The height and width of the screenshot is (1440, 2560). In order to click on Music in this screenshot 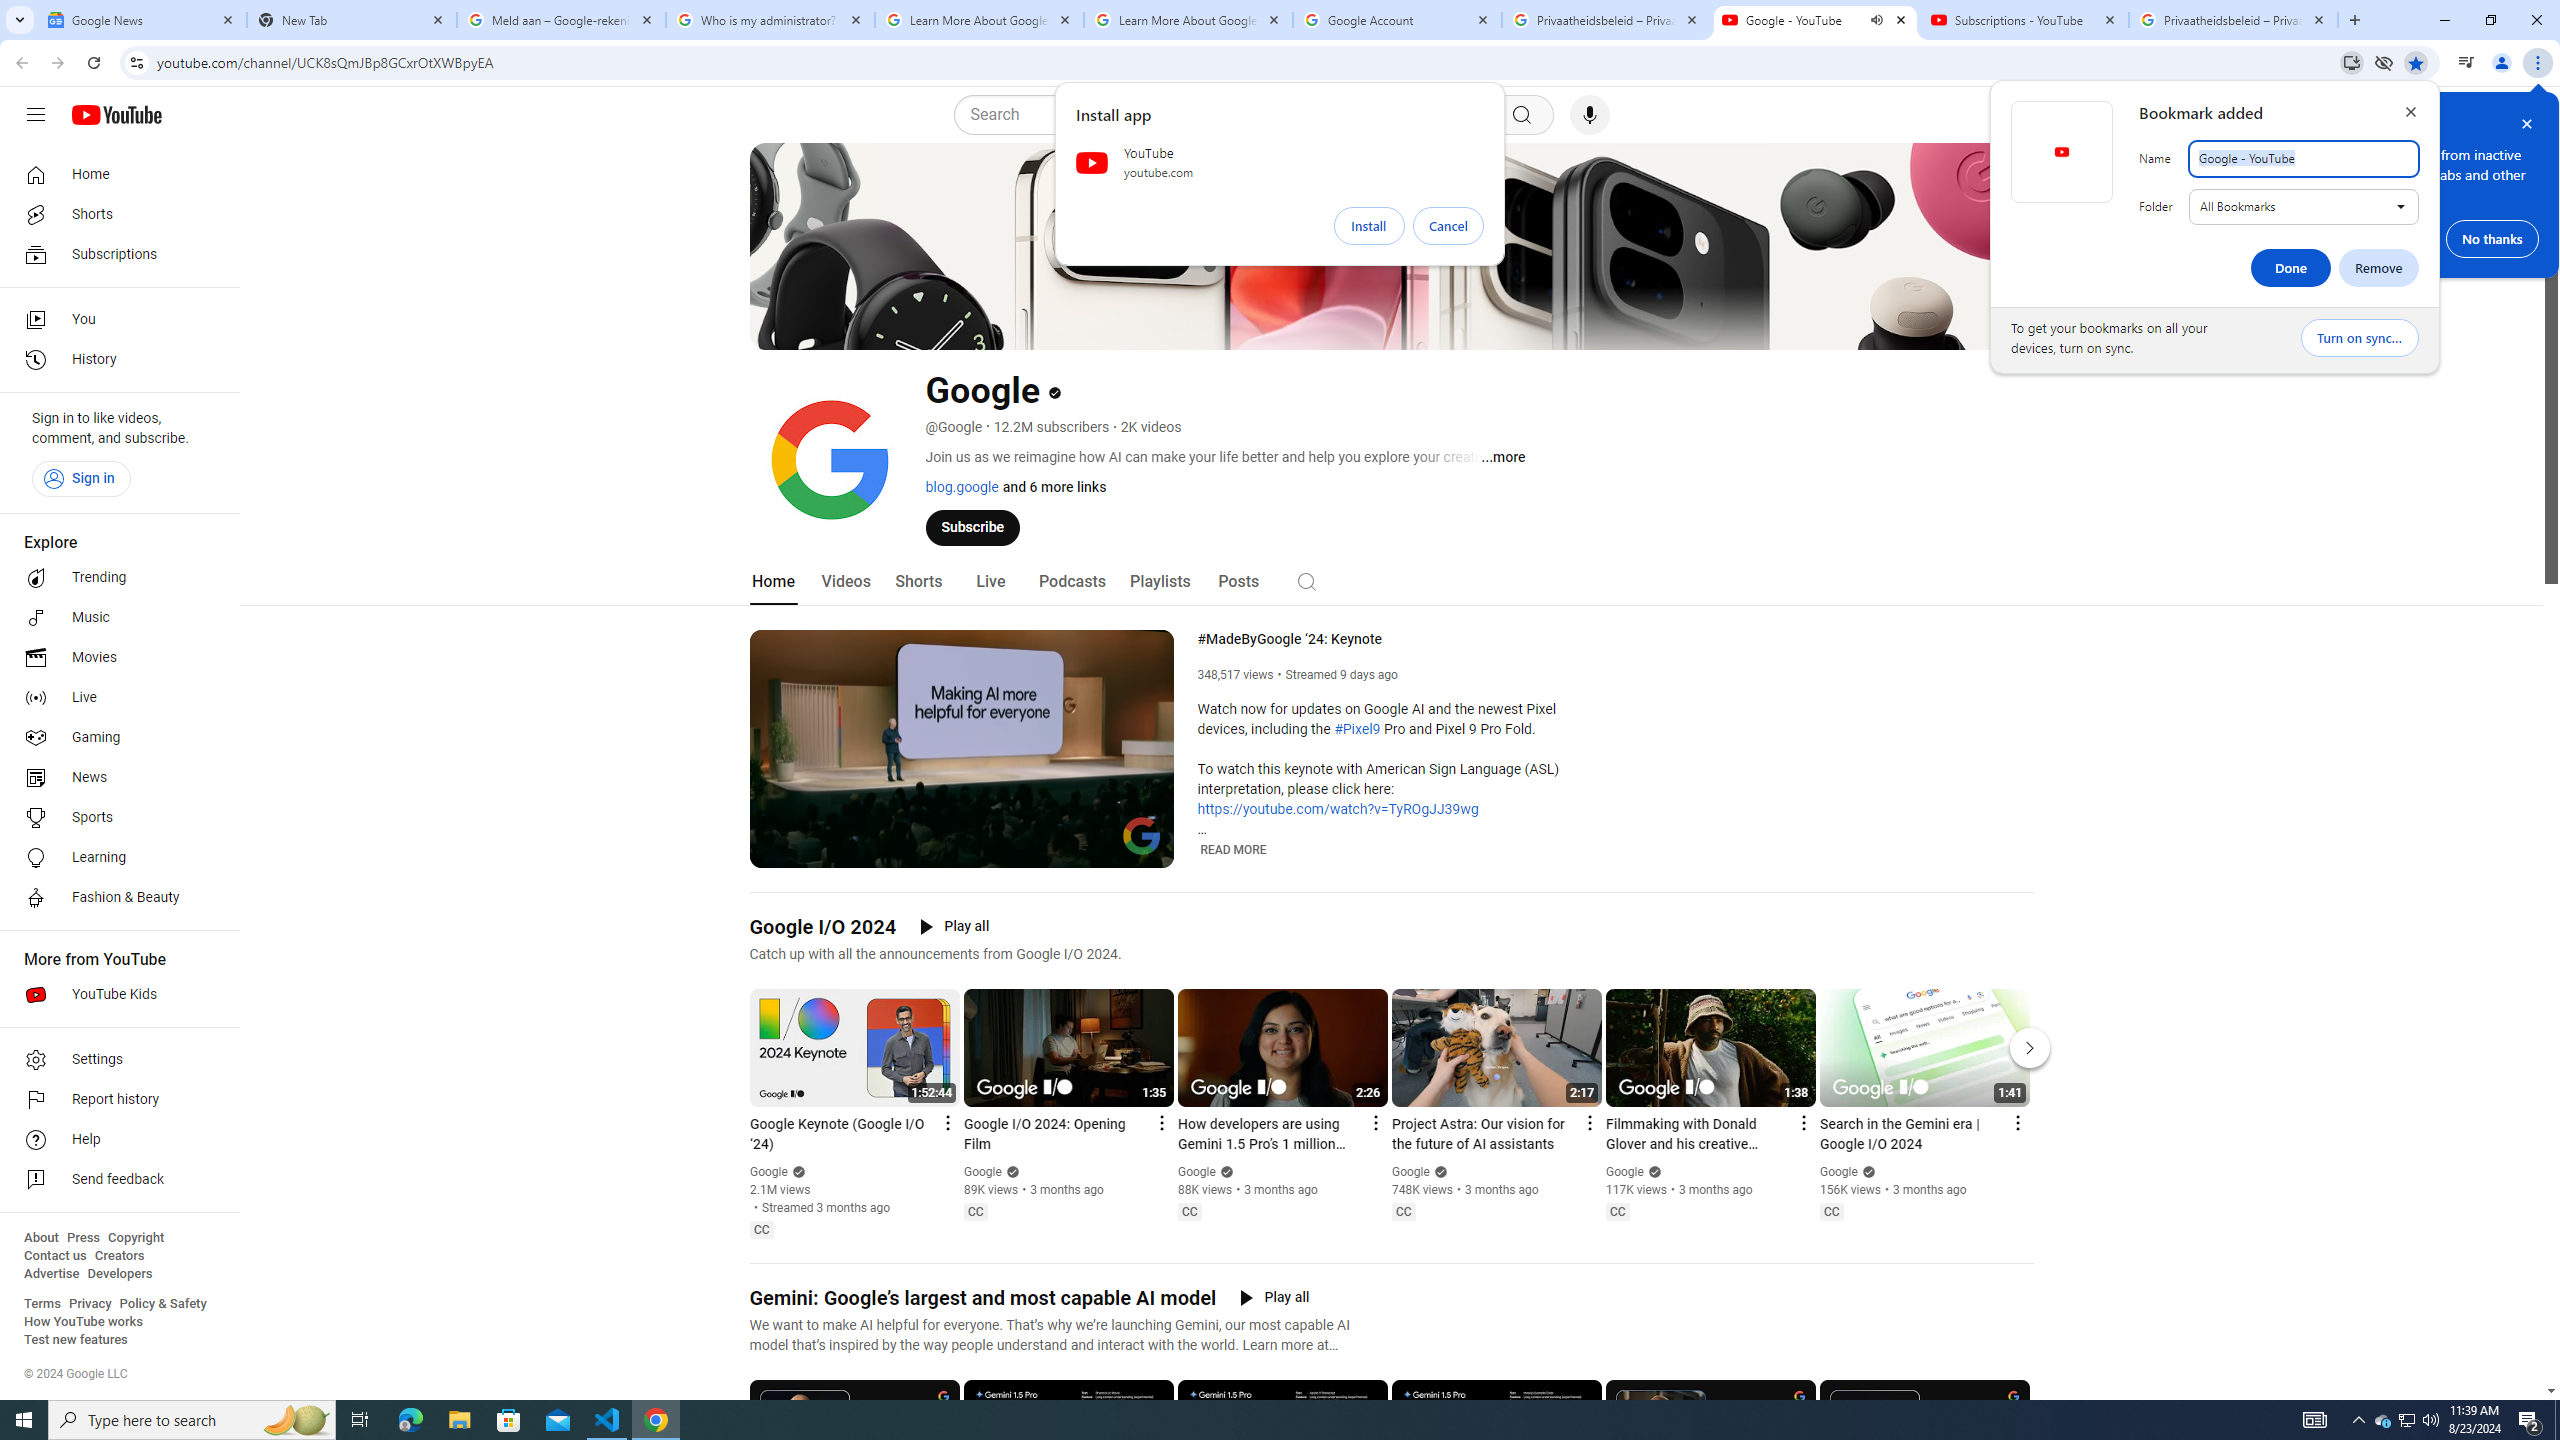, I will do `click(114, 617)`.